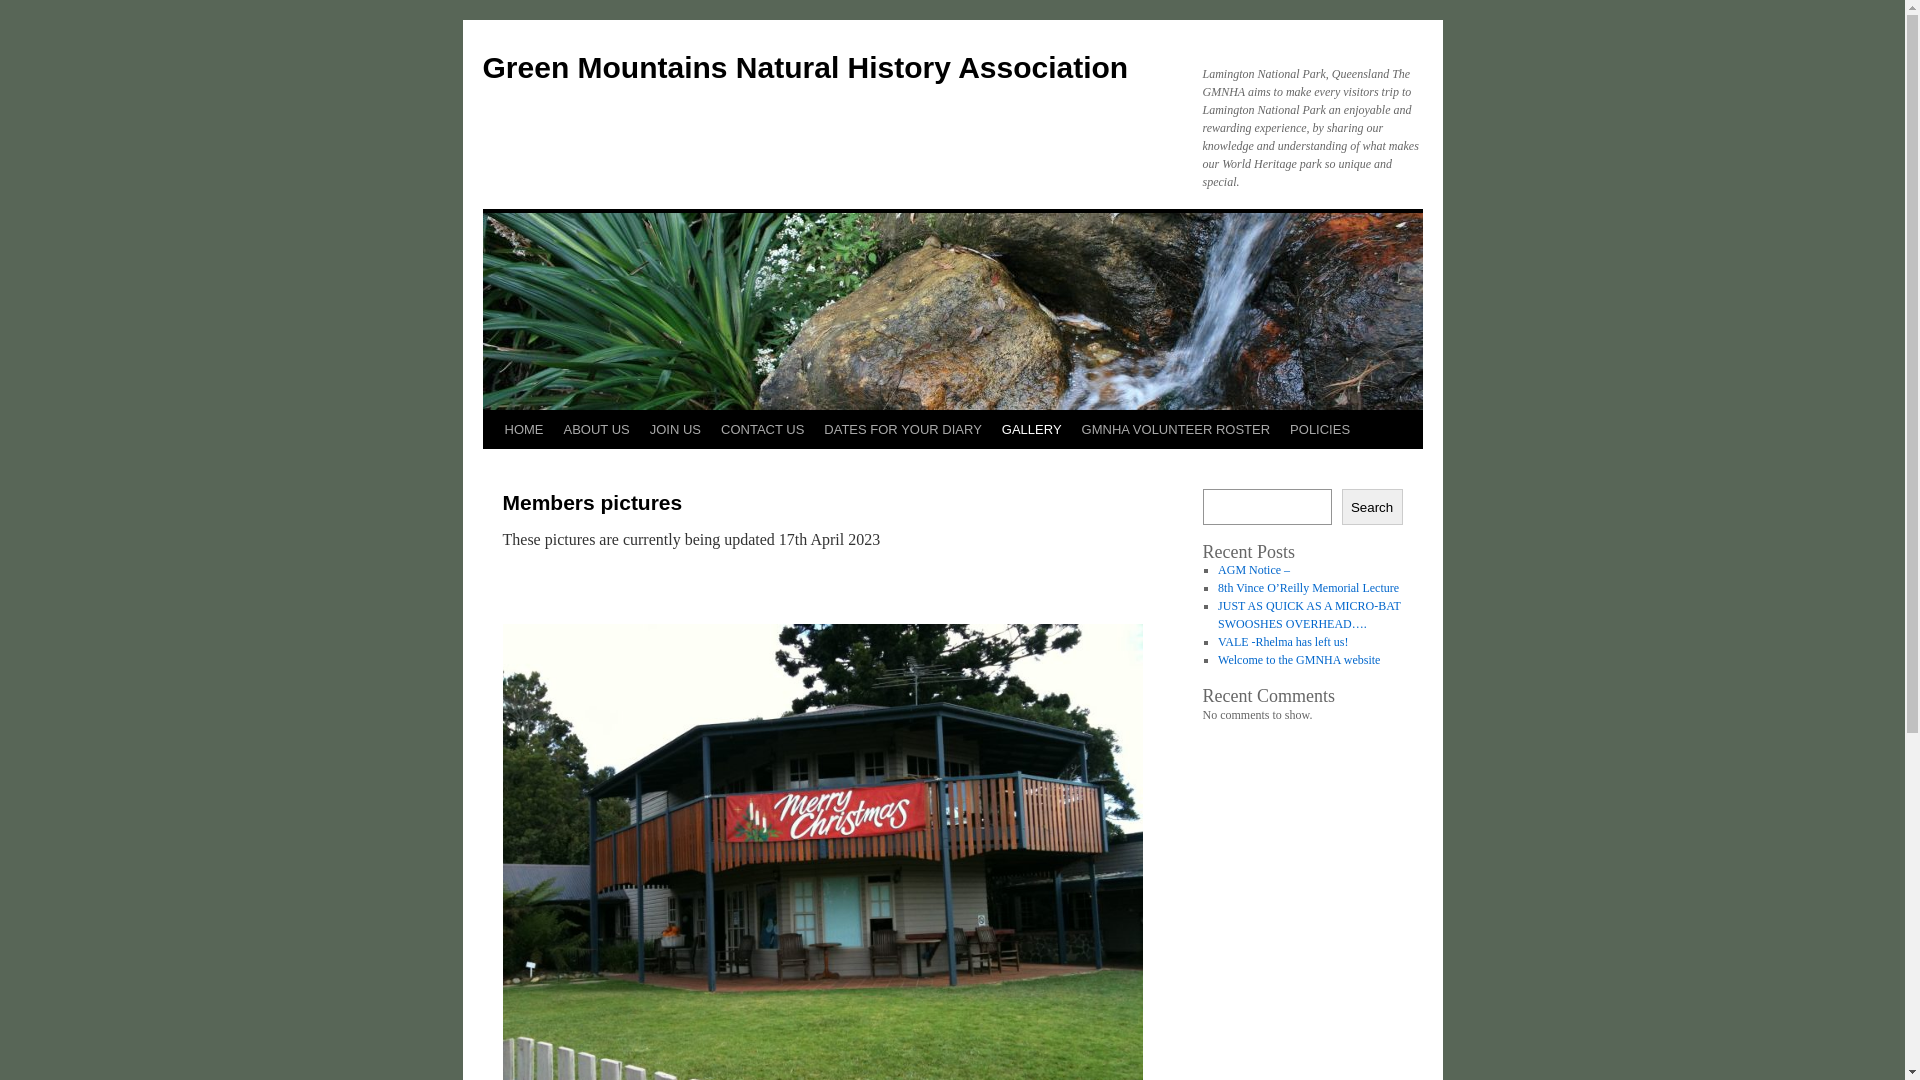  What do you see at coordinates (597, 430) in the screenshot?
I see `ABOUT US` at bounding box center [597, 430].